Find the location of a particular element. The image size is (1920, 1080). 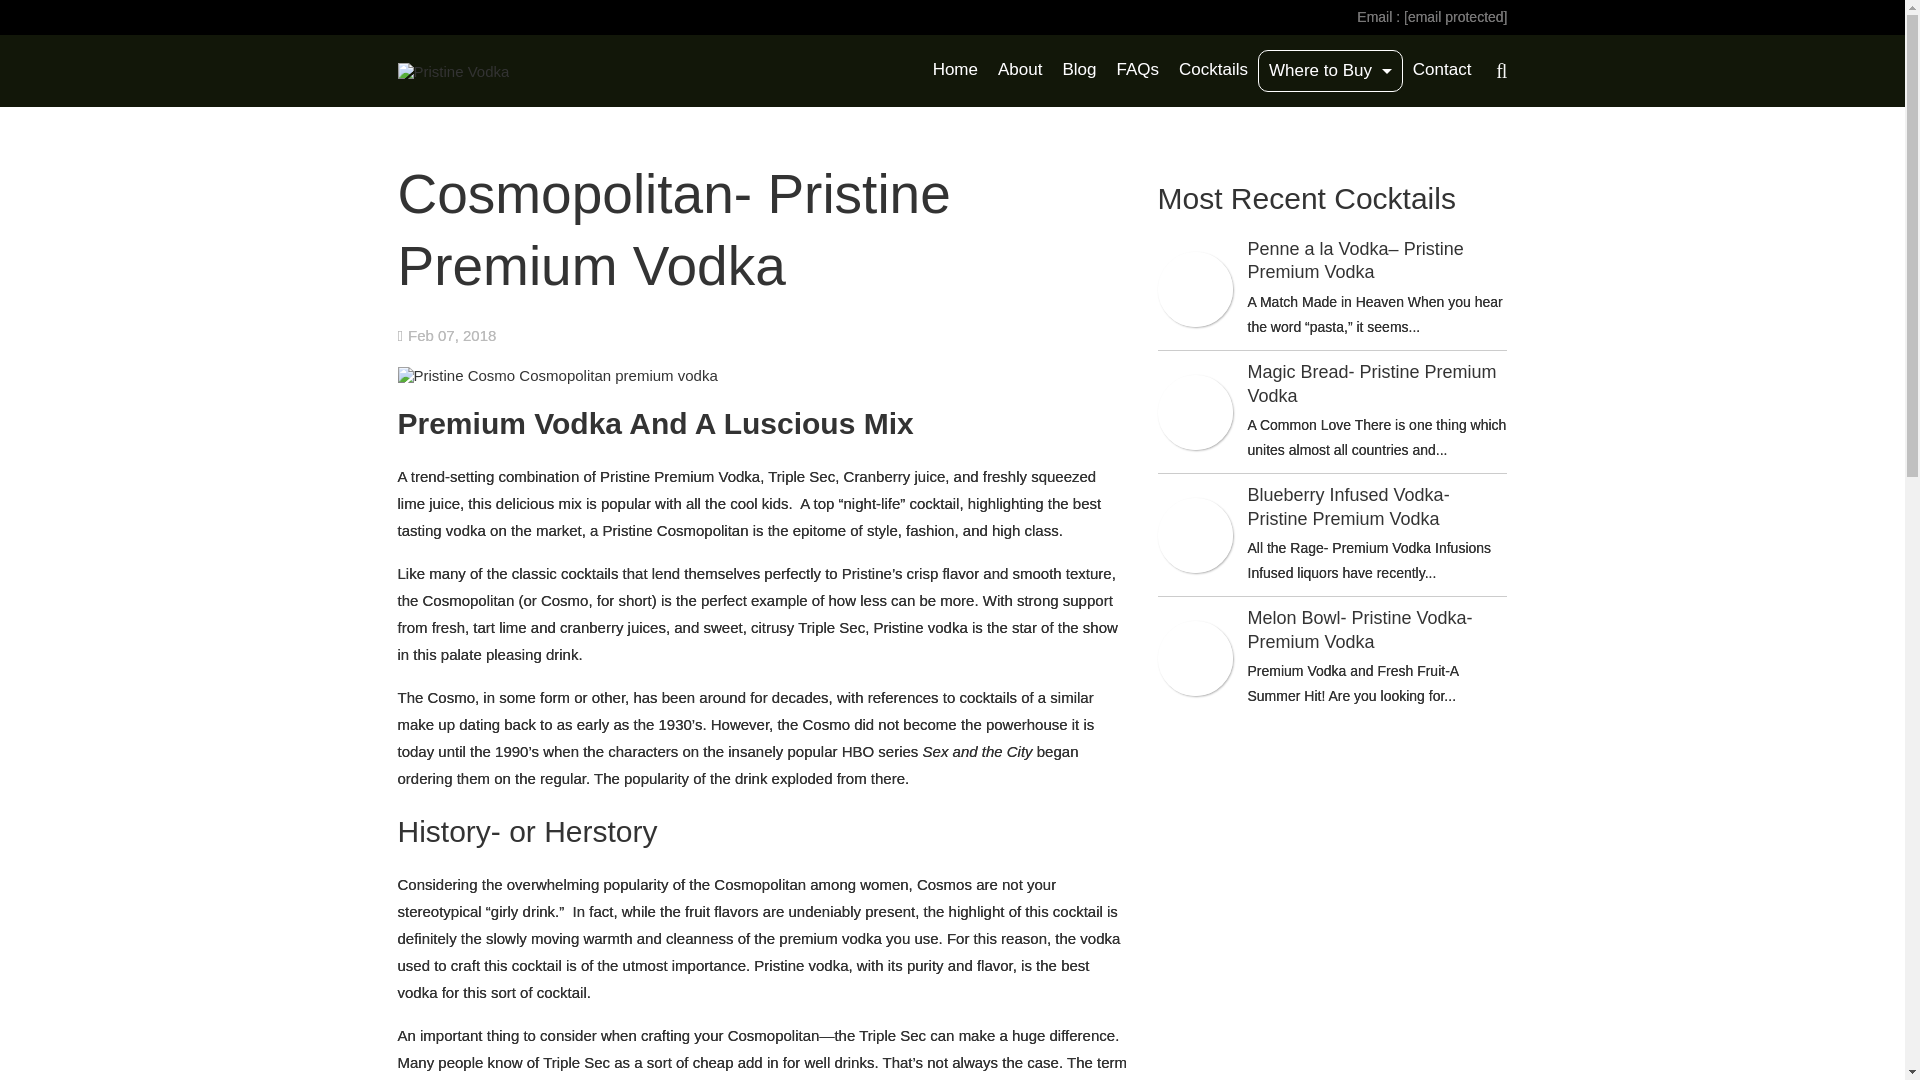

Pristine Vodka is located at coordinates (454, 71).